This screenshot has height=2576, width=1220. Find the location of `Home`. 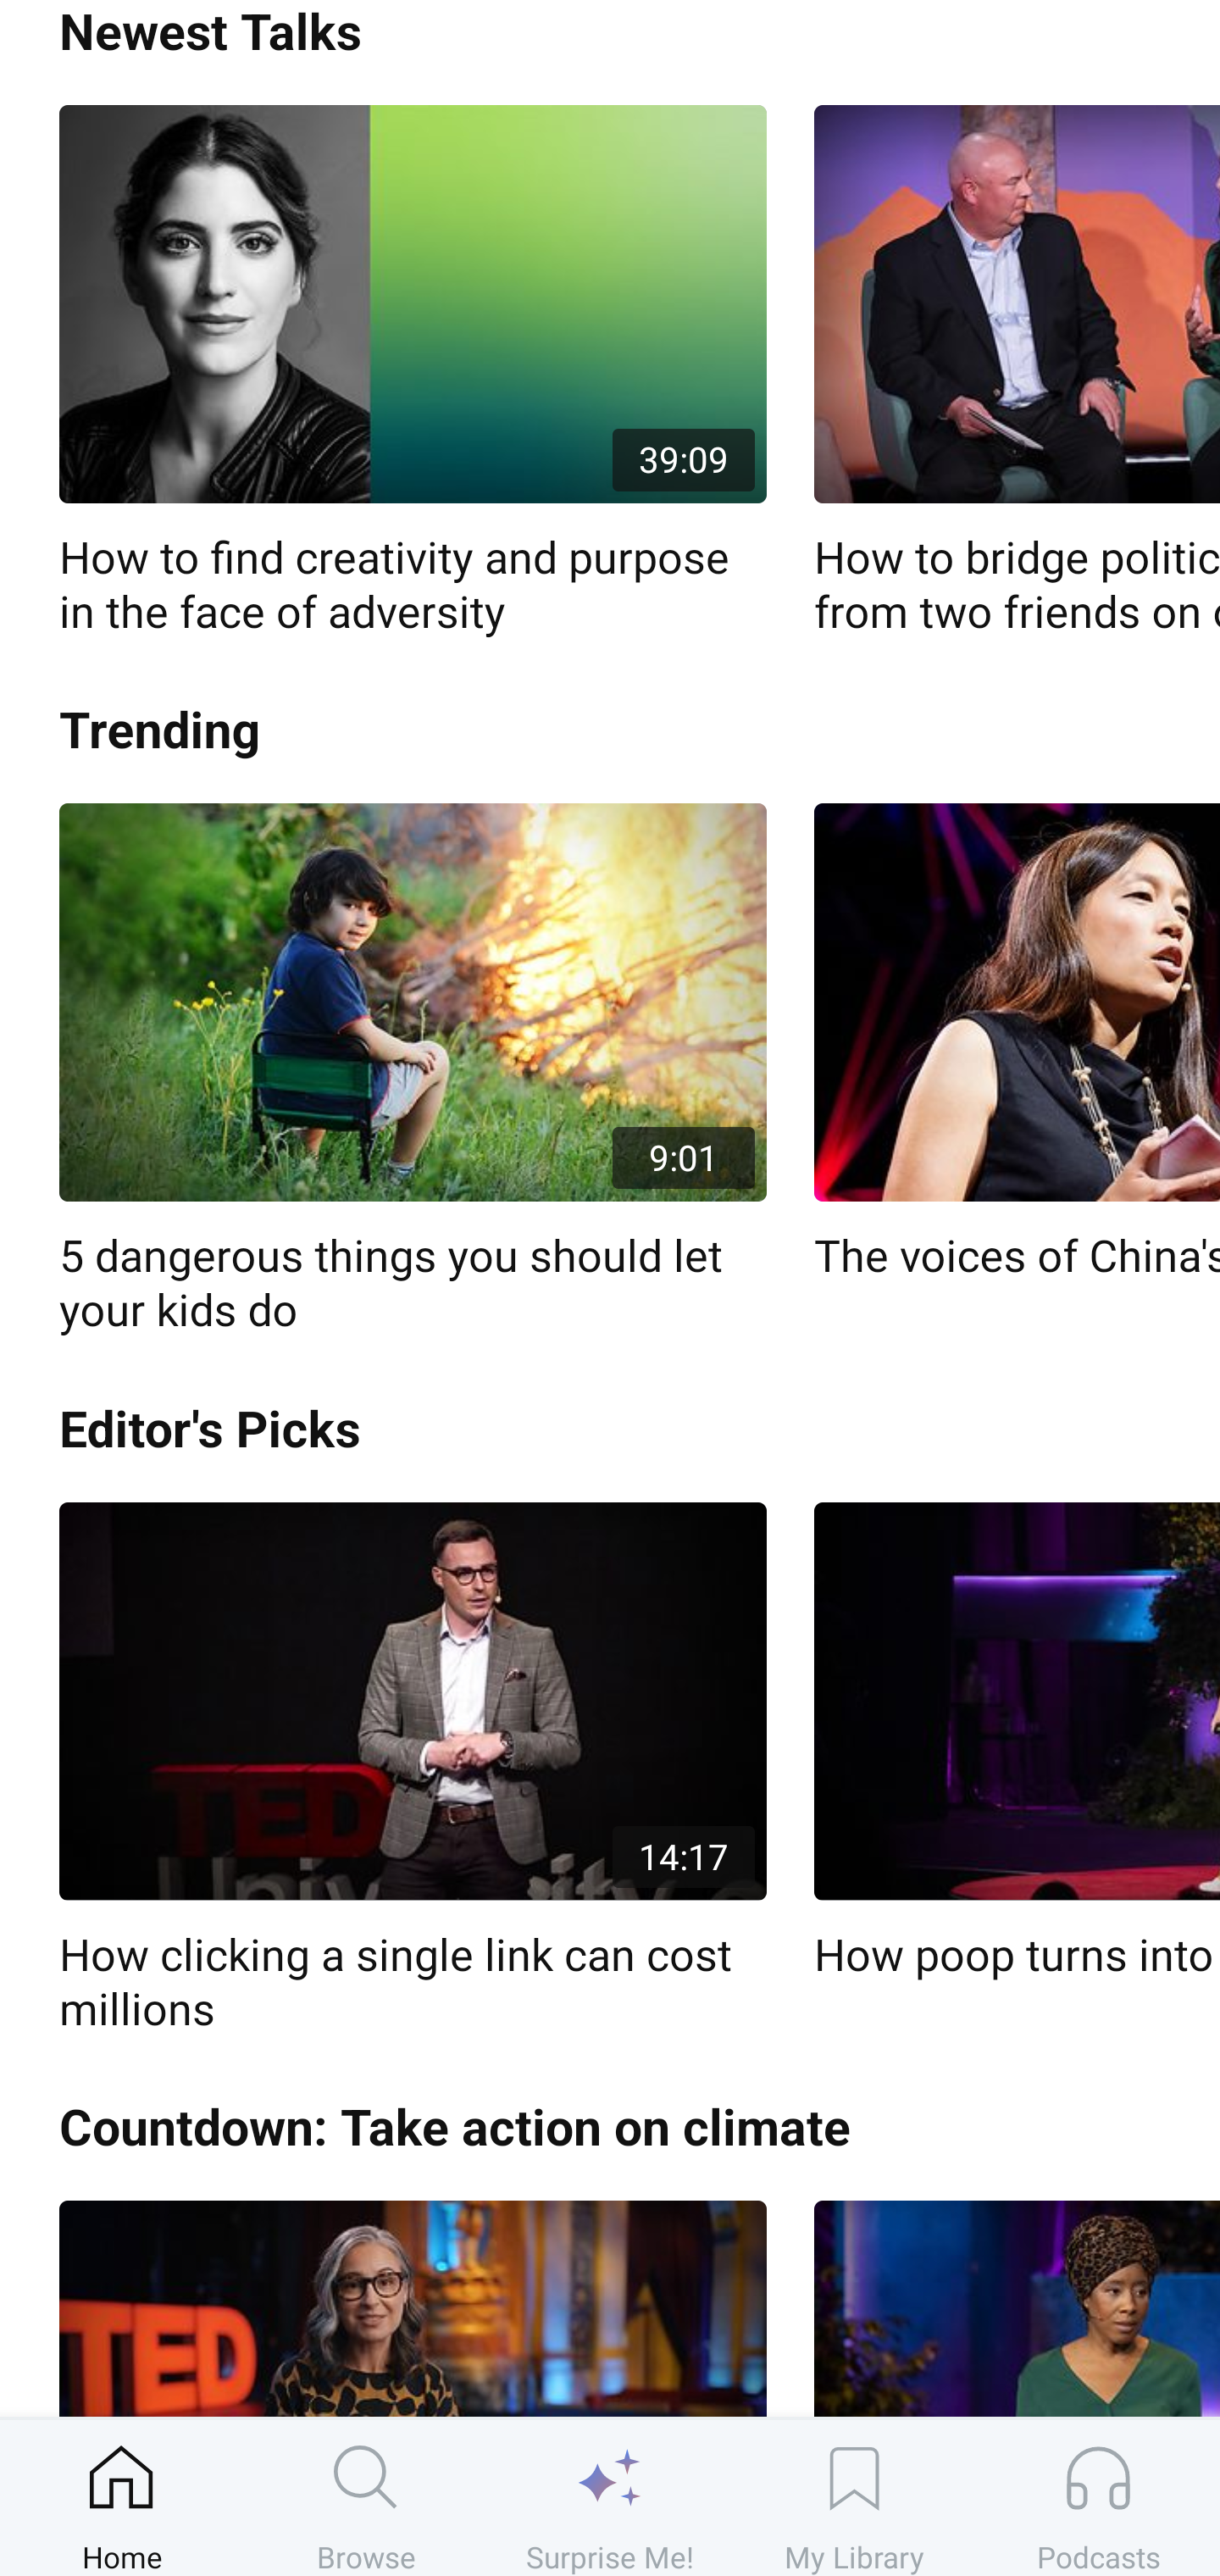

Home is located at coordinates (122, 2497).